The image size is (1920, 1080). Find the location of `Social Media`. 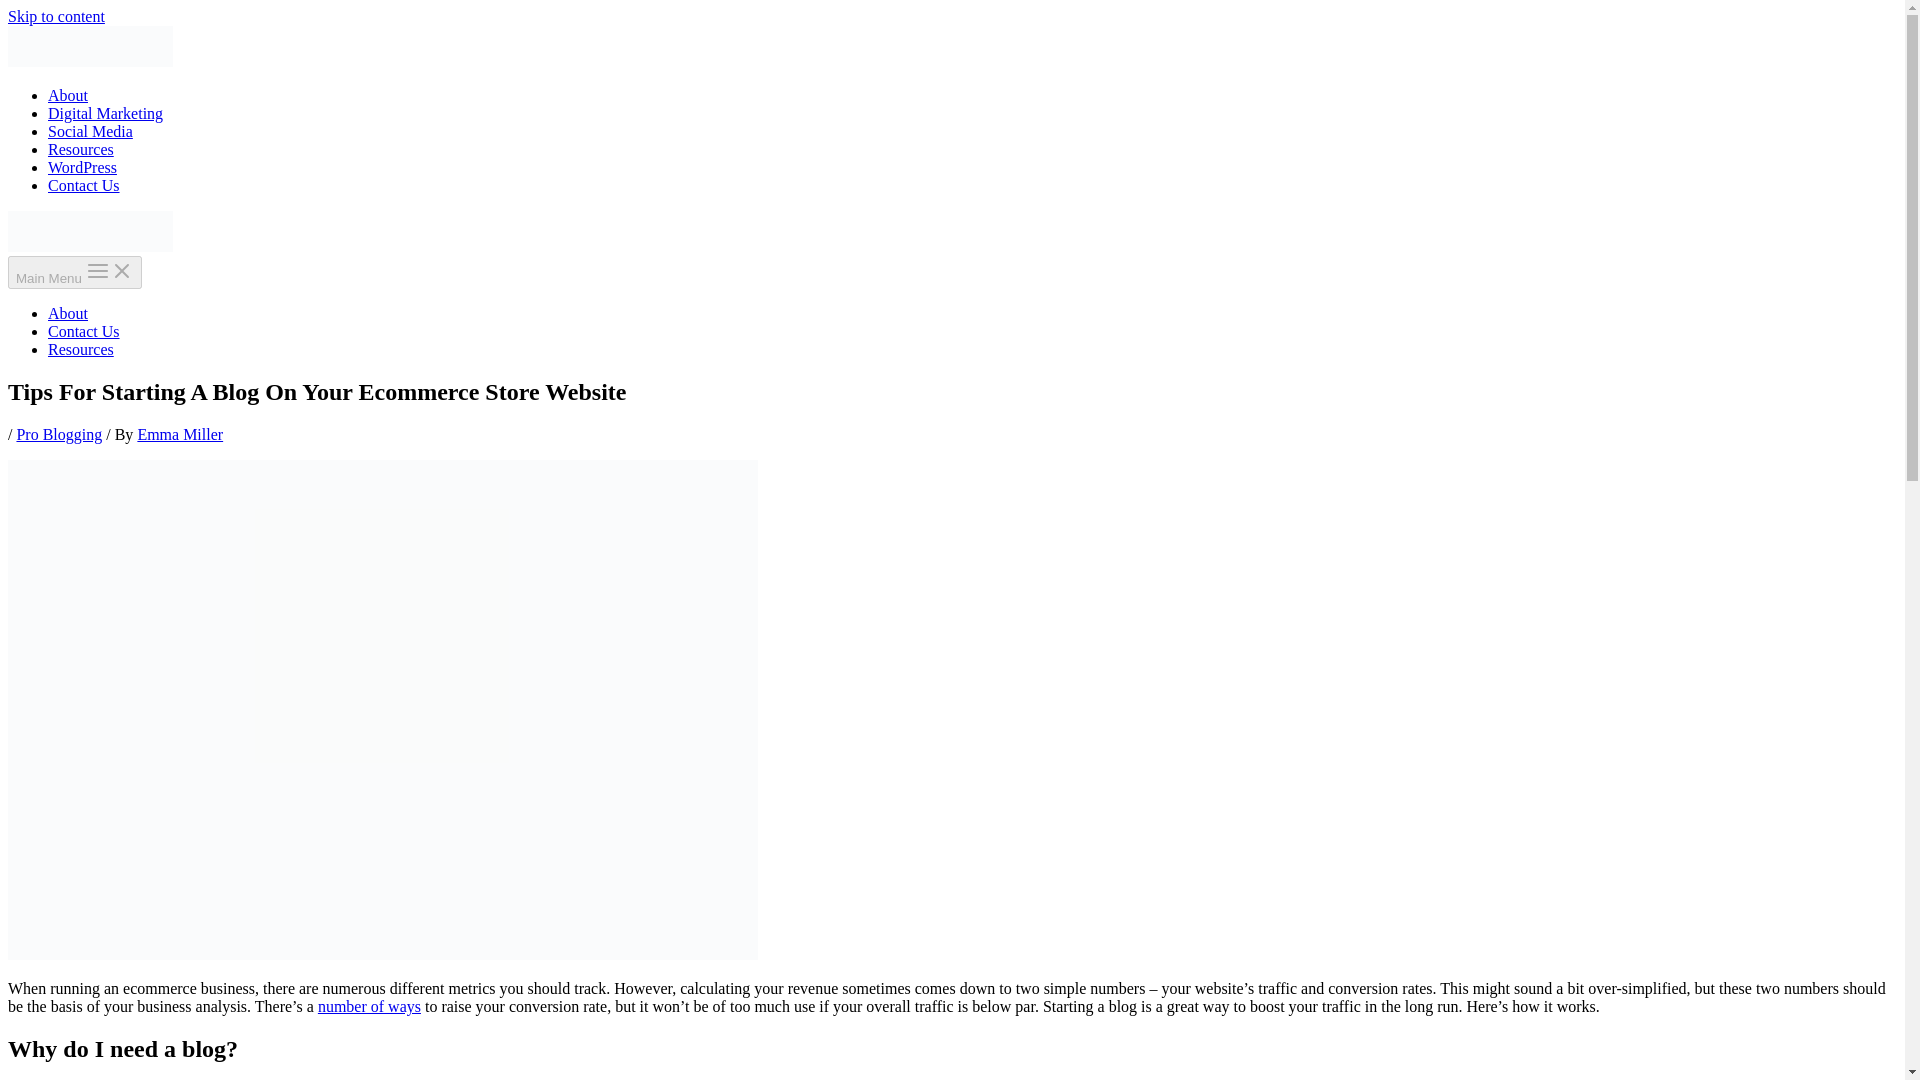

Social Media is located at coordinates (90, 132).